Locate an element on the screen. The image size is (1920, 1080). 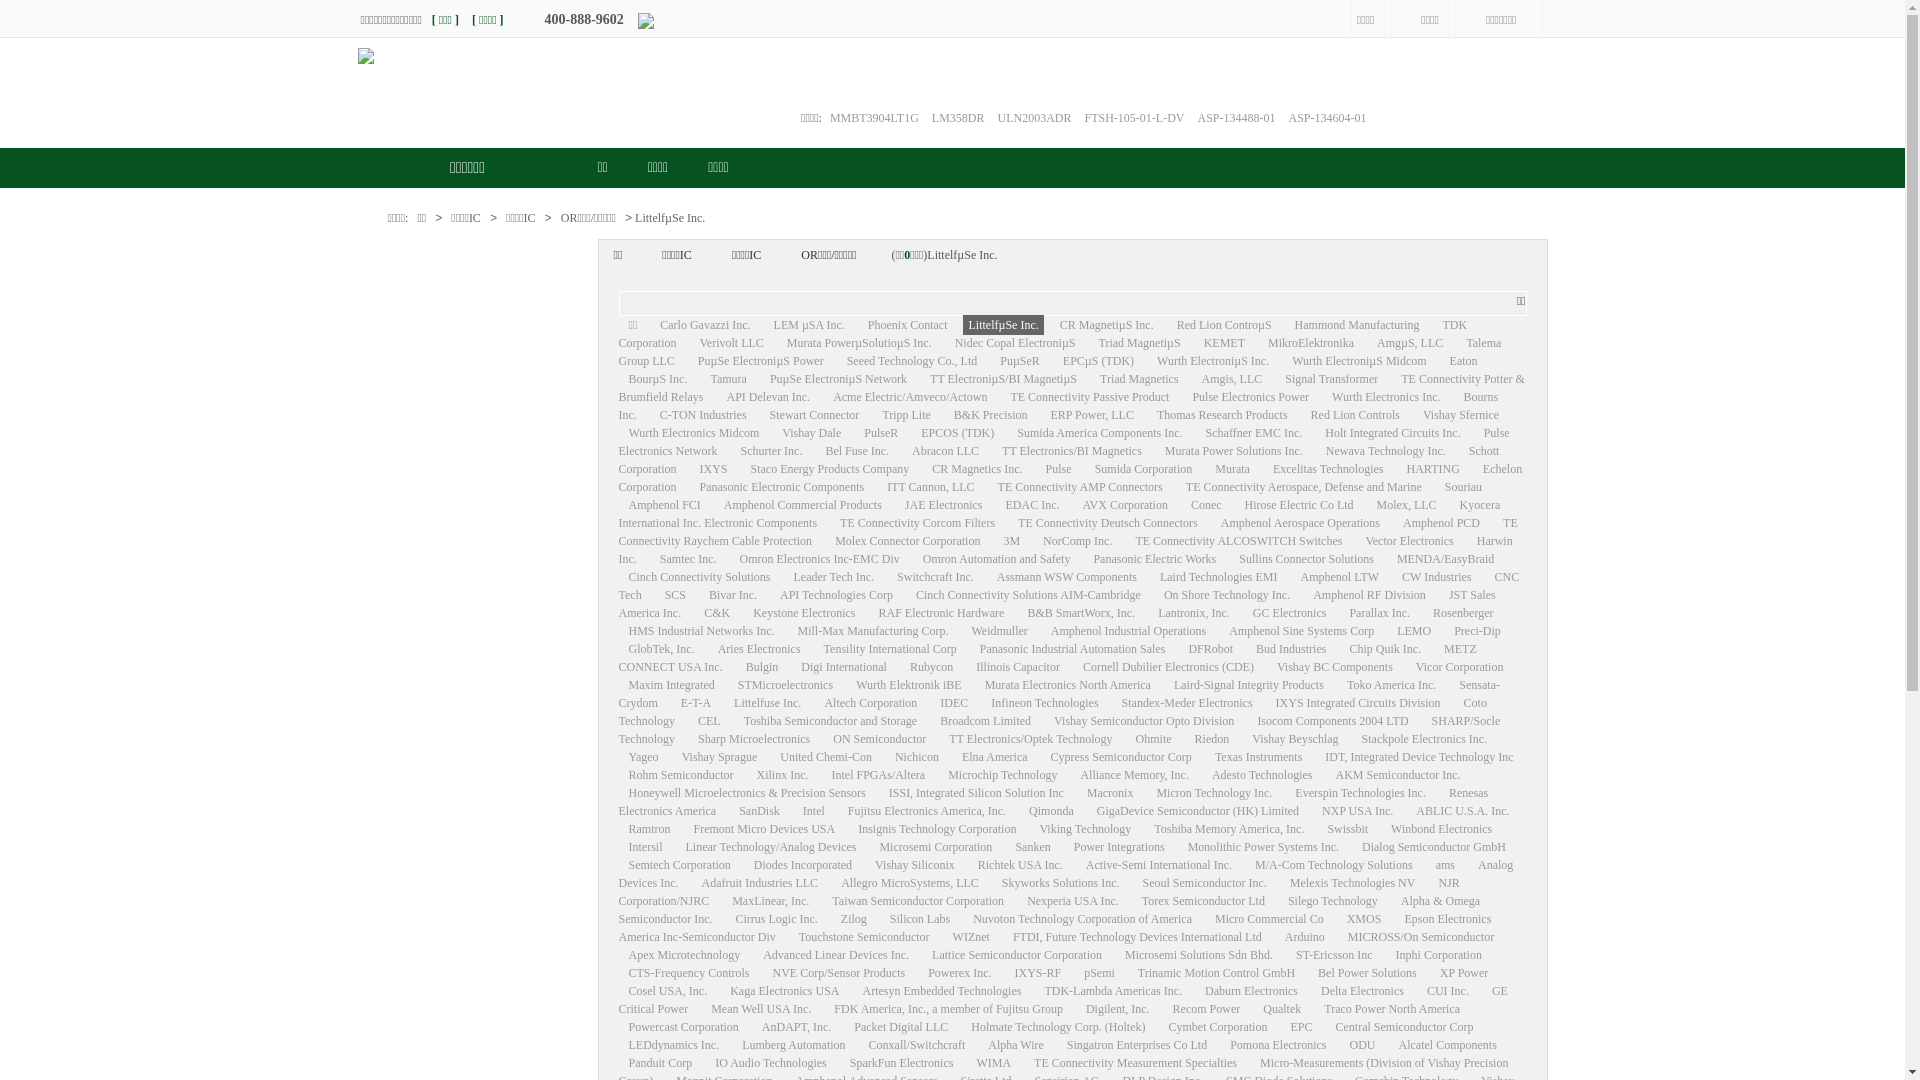
Cinch Connectivity Solutions is located at coordinates (699, 577).